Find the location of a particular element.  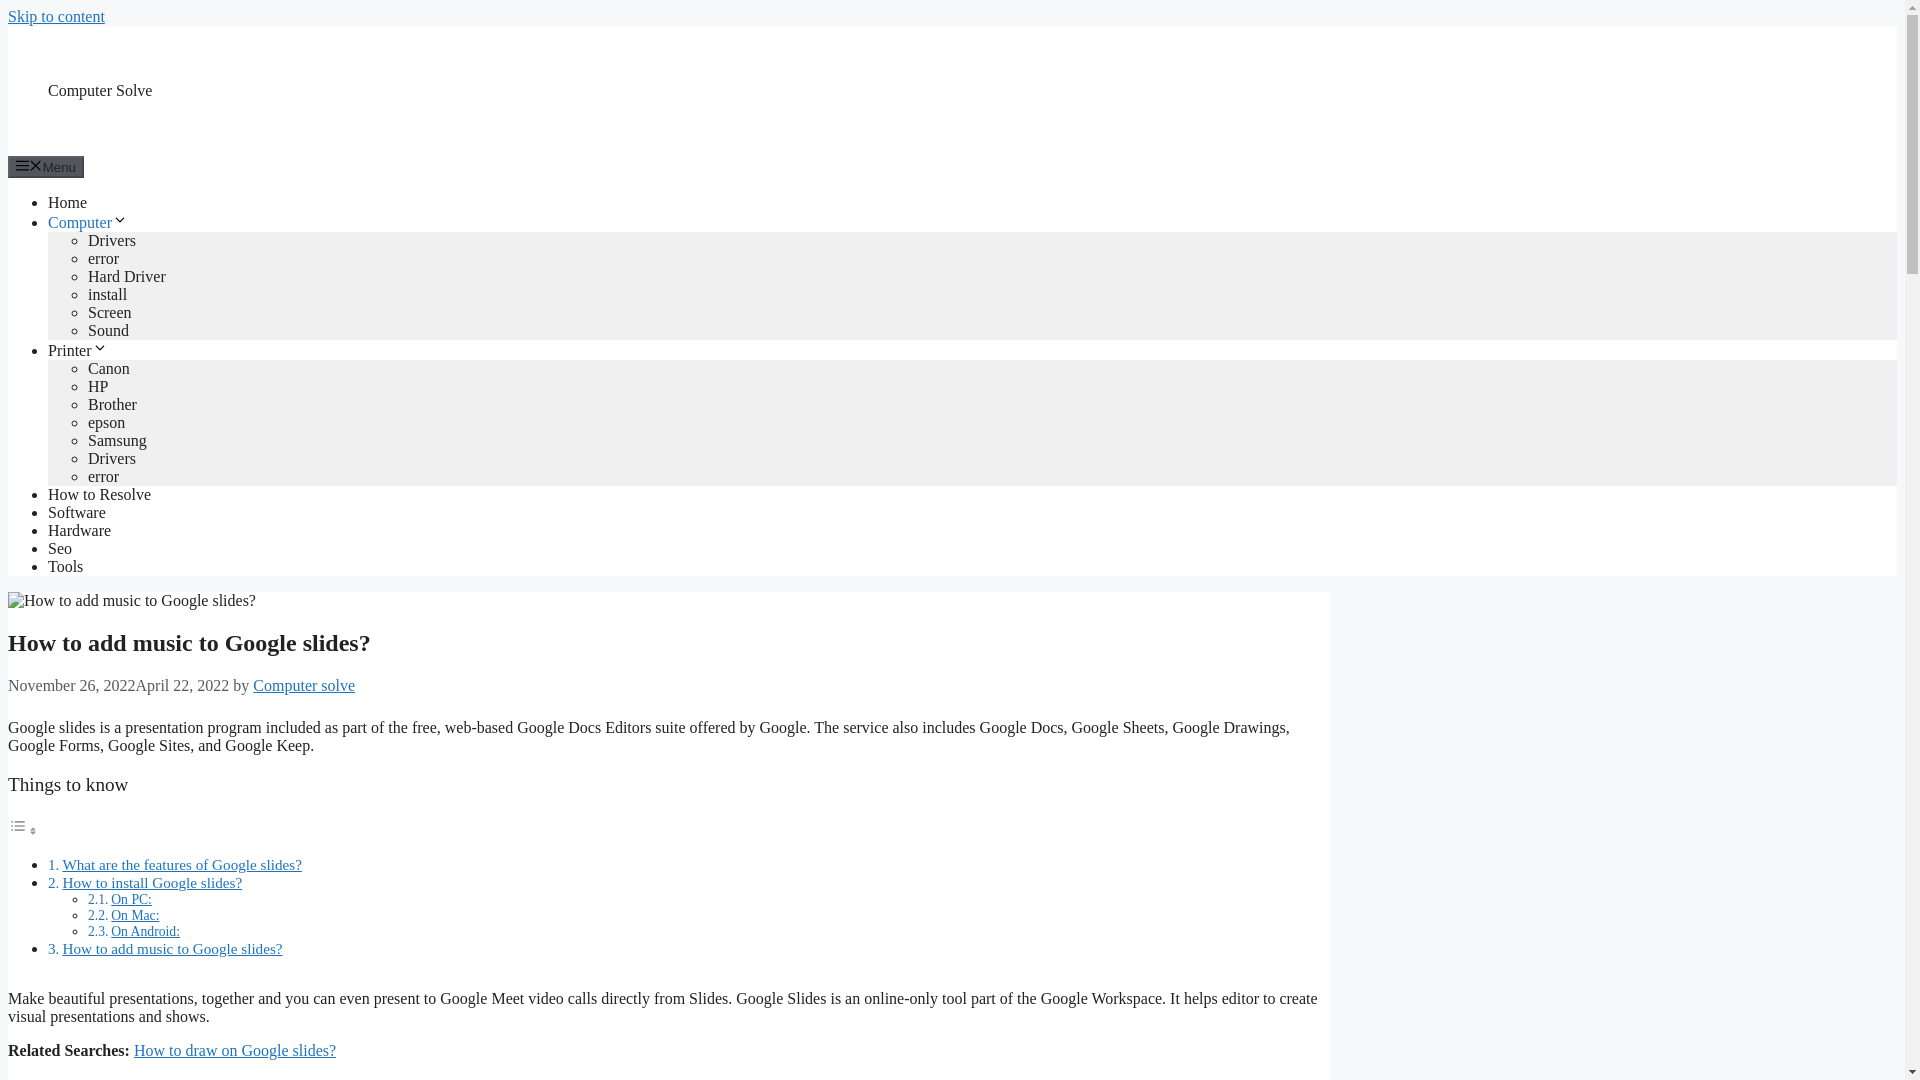

Seo is located at coordinates (60, 548).